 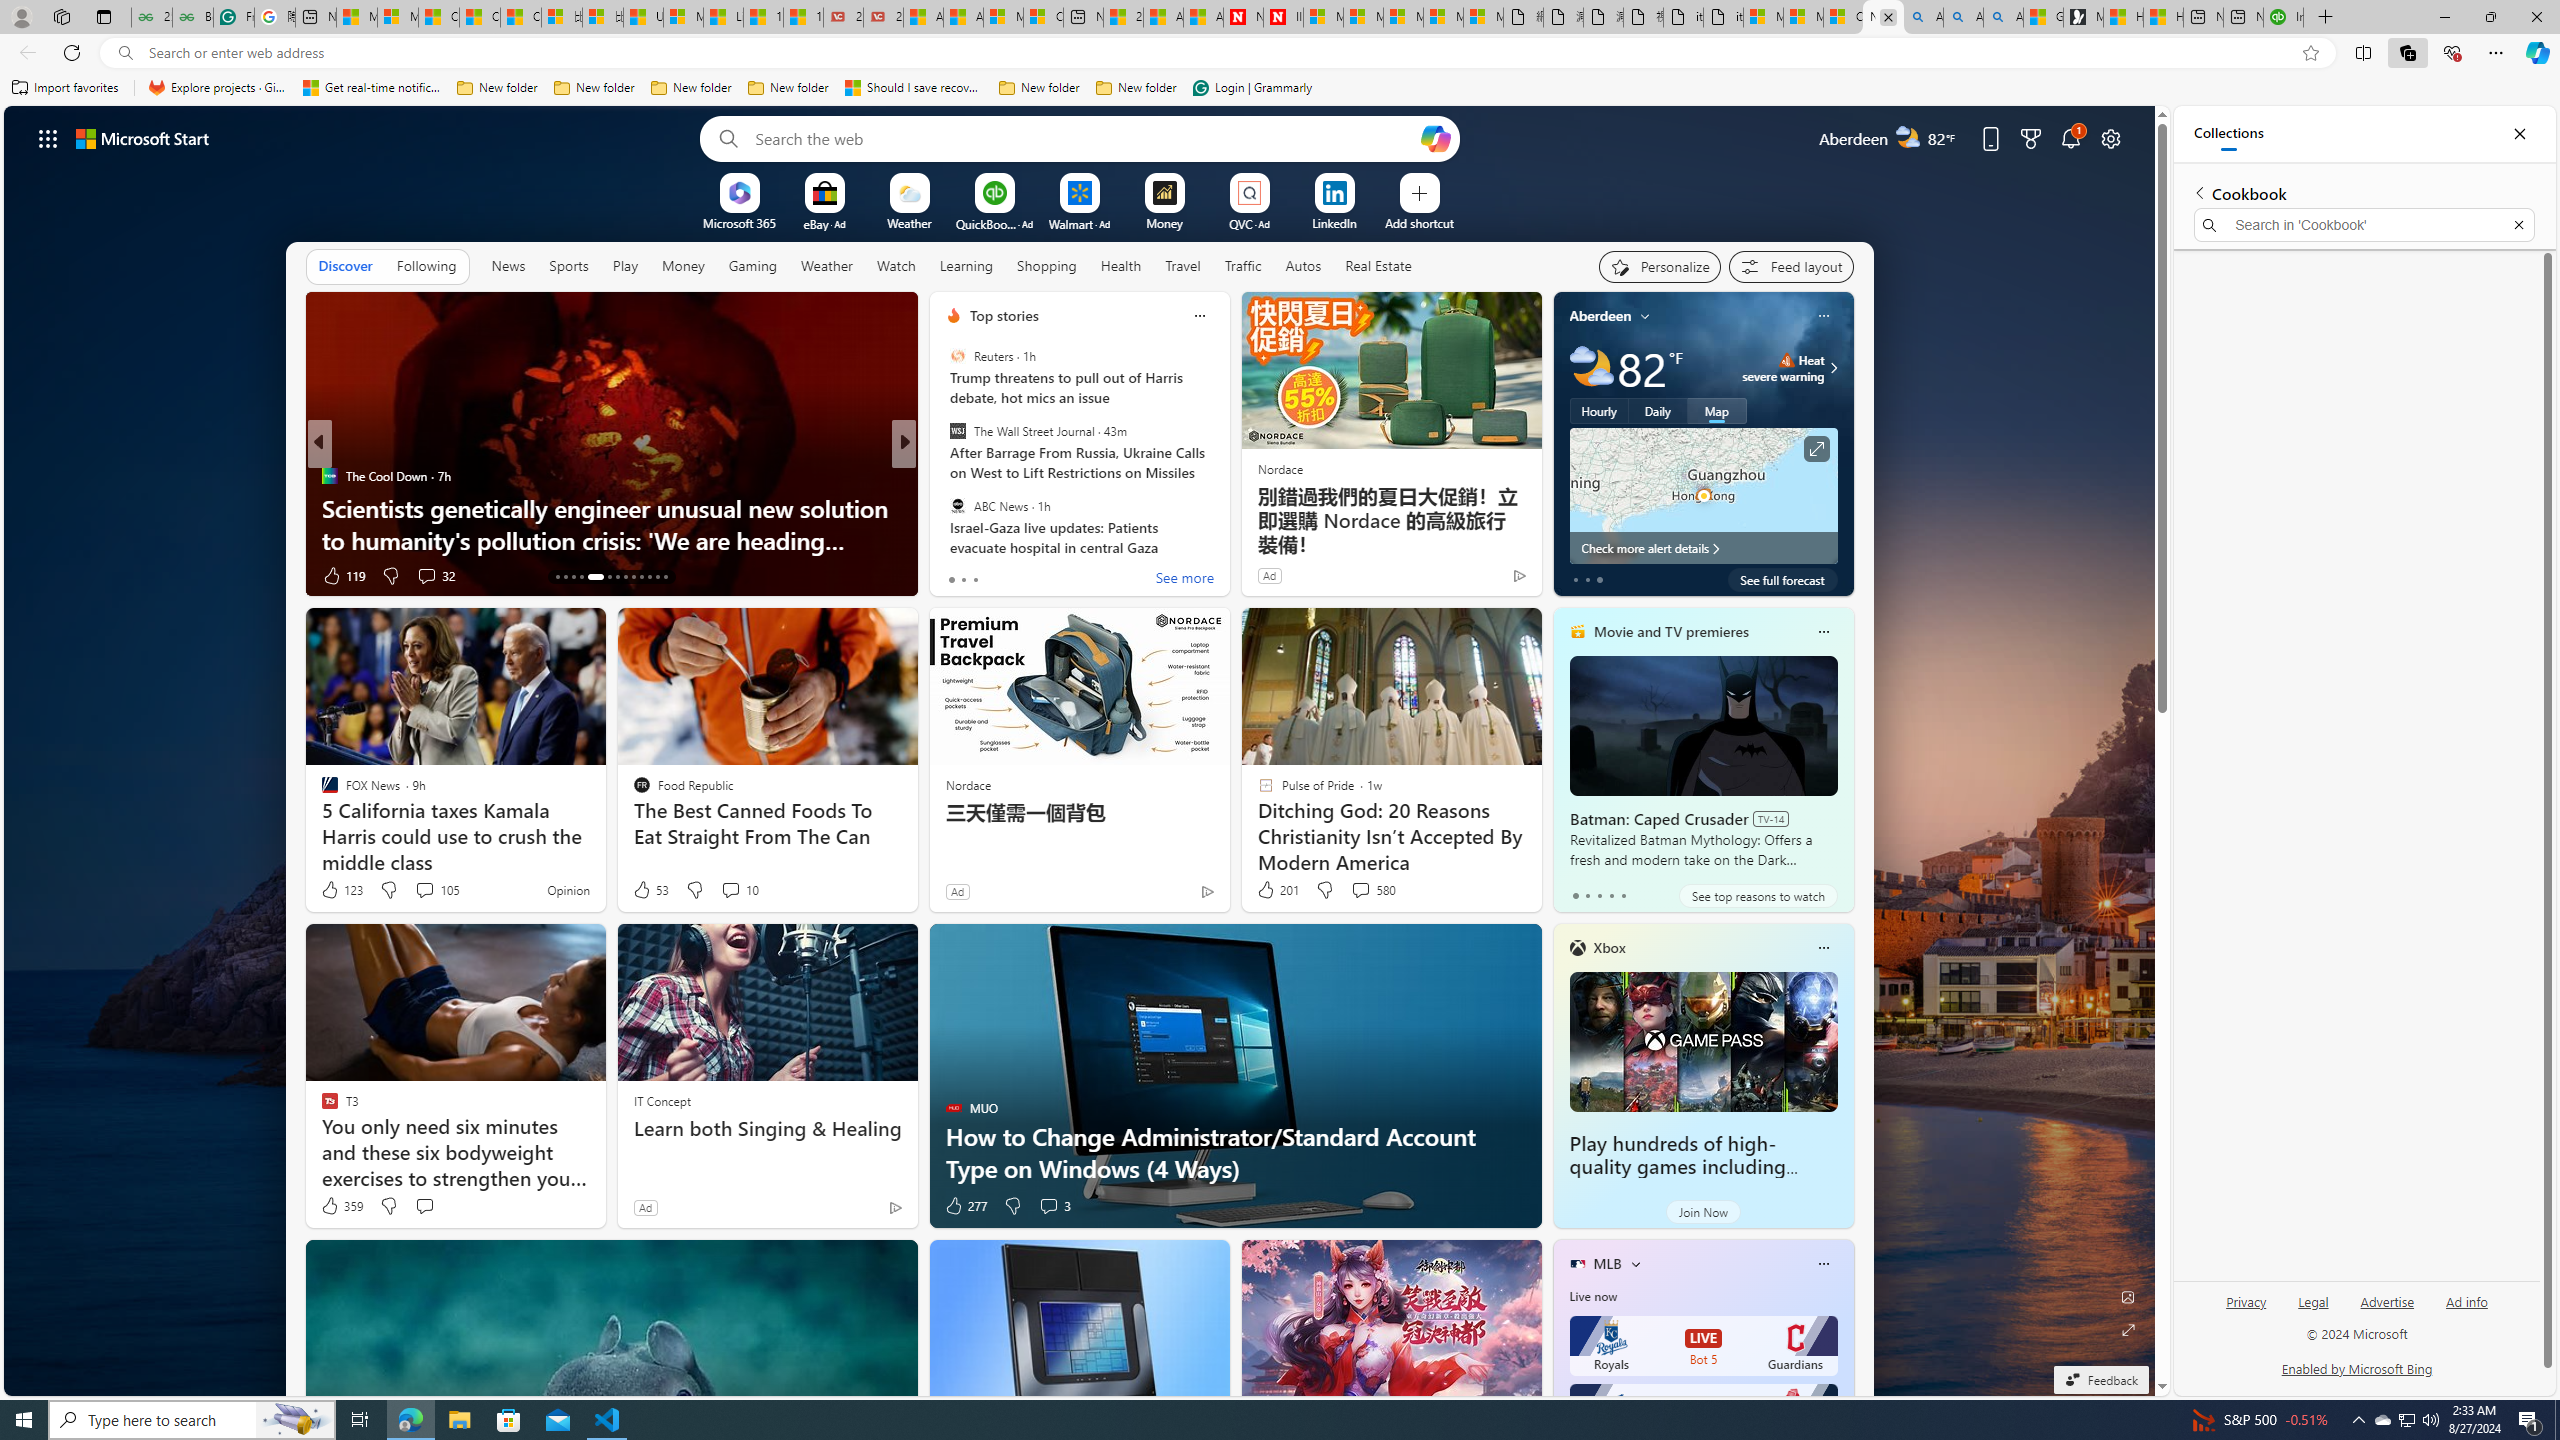 What do you see at coordinates (804, 17) in the screenshot?
I see `15 Ways Modern Life Contradicts the Teachings of Jesus` at bounding box center [804, 17].